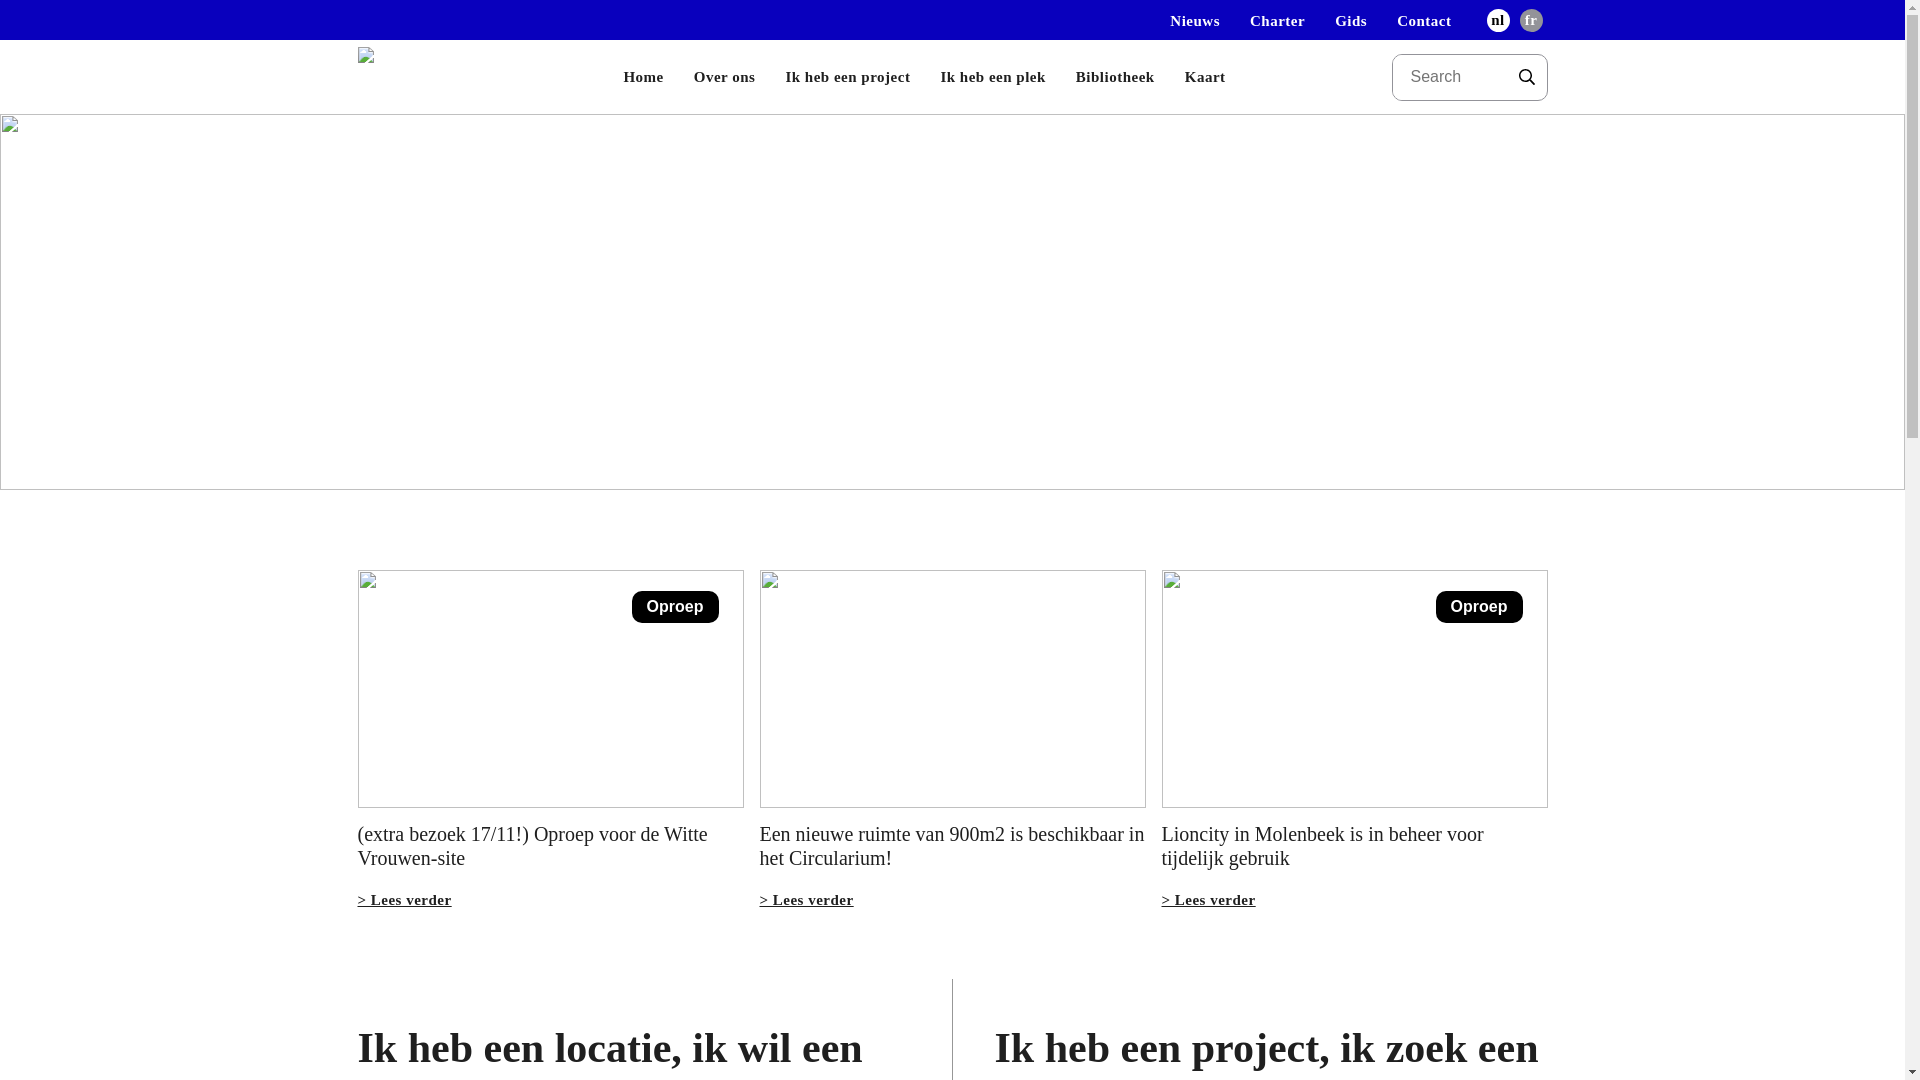  Describe the element at coordinates (1530, 21) in the screenshot. I see `fr` at that location.